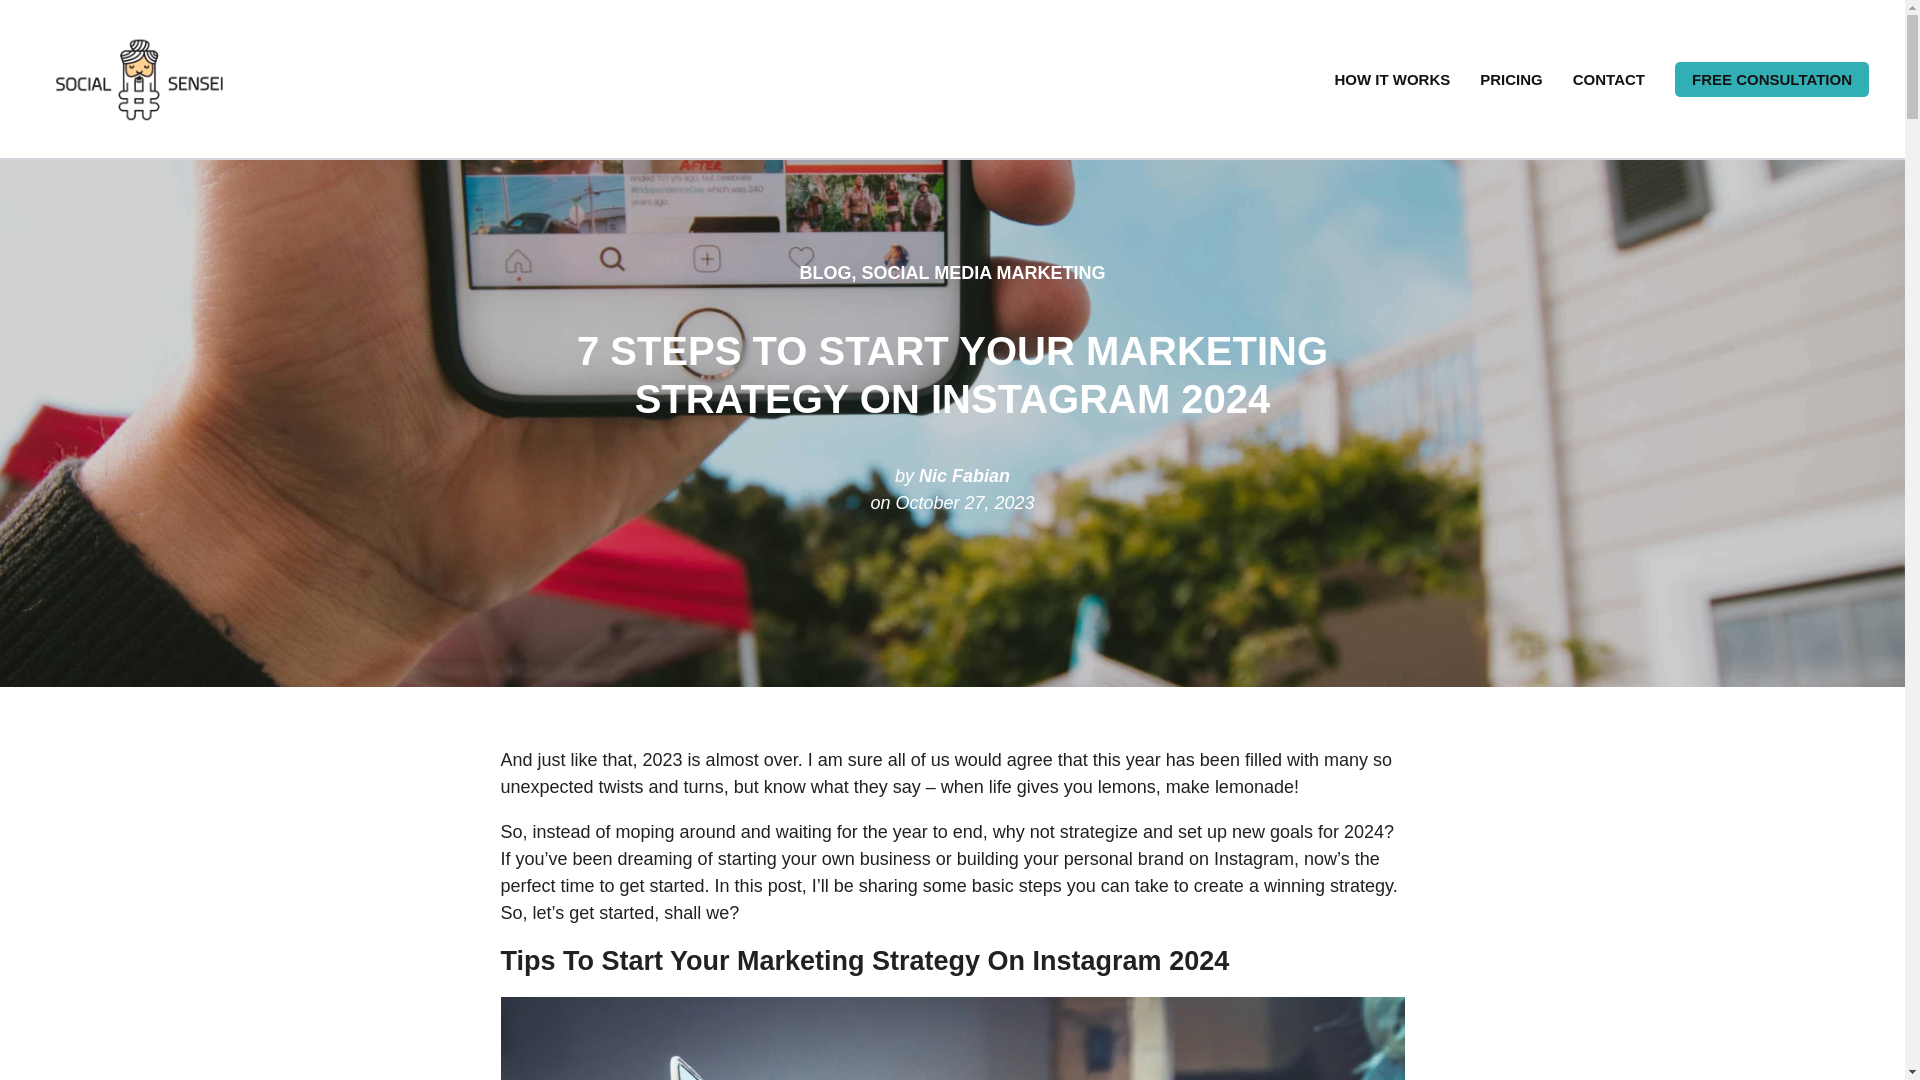  What do you see at coordinates (1392, 79) in the screenshot?
I see `HOW IT WORKS` at bounding box center [1392, 79].